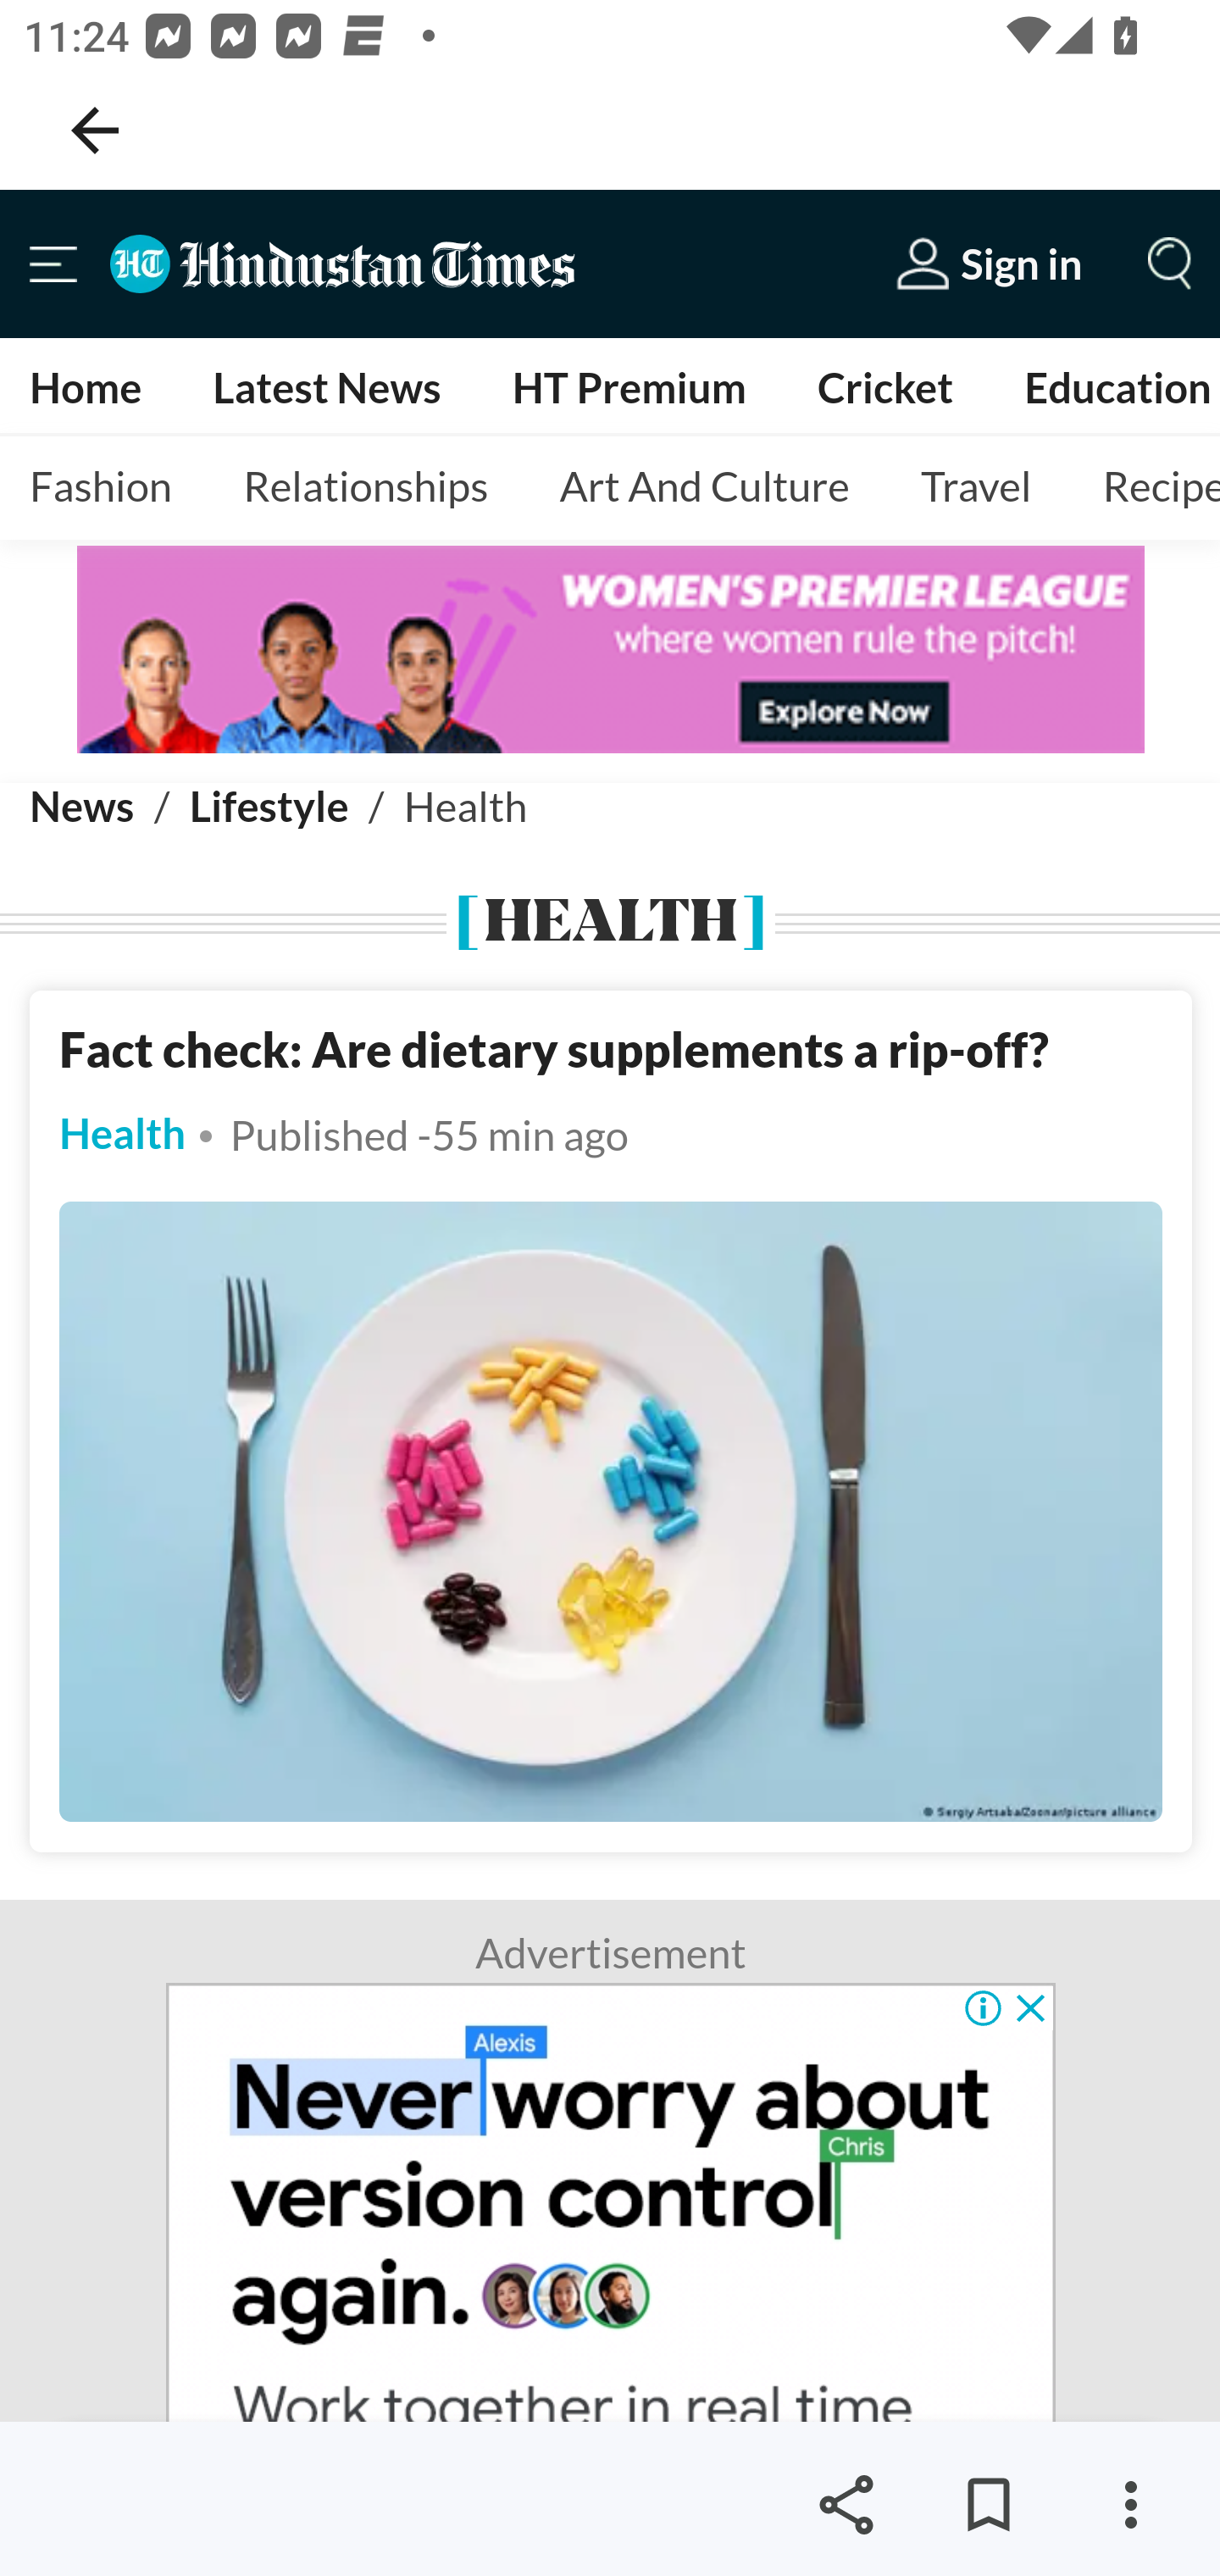 The height and width of the screenshot is (2576, 1220). What do you see at coordinates (554, 1049) in the screenshot?
I see `Fact check: Are dietary supplements a rip-off?` at bounding box center [554, 1049].